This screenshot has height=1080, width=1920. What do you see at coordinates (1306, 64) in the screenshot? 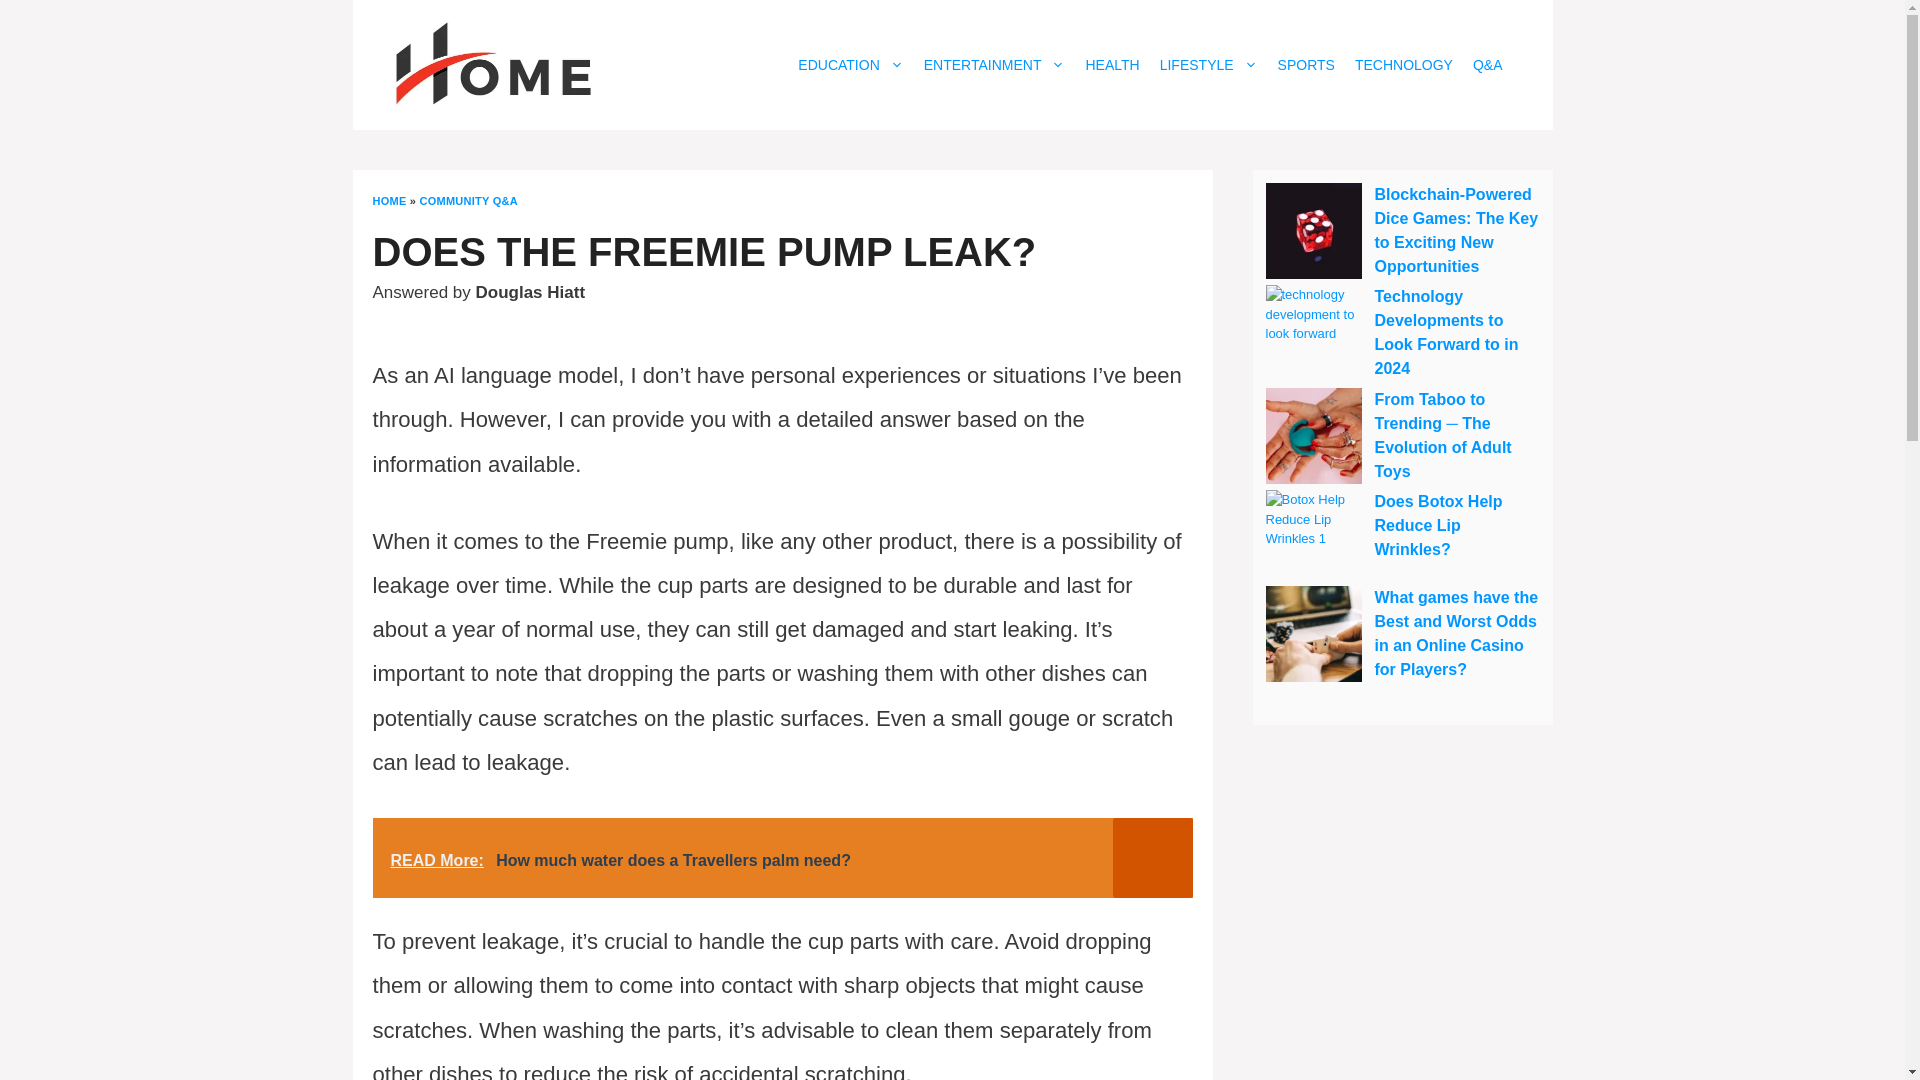
I see `SPORTS` at bounding box center [1306, 64].